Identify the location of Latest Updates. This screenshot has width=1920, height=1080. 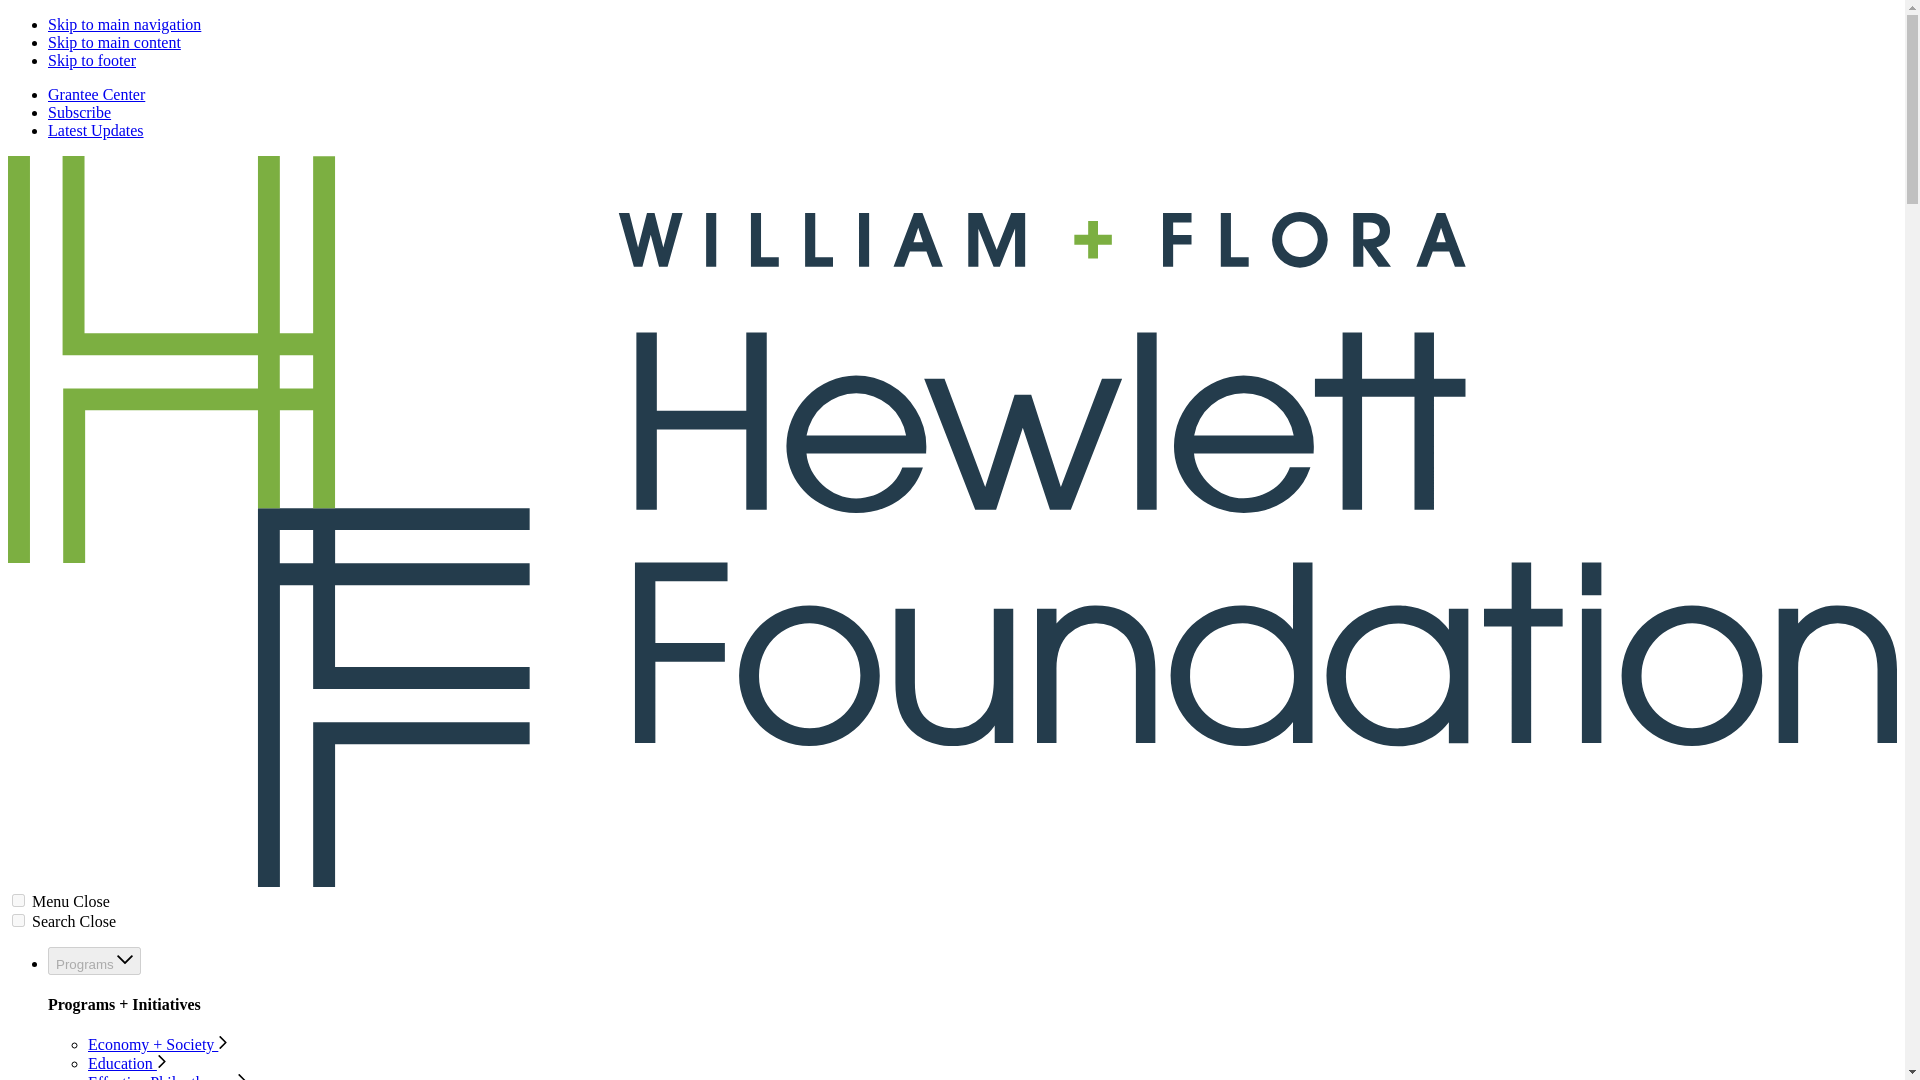
(96, 130).